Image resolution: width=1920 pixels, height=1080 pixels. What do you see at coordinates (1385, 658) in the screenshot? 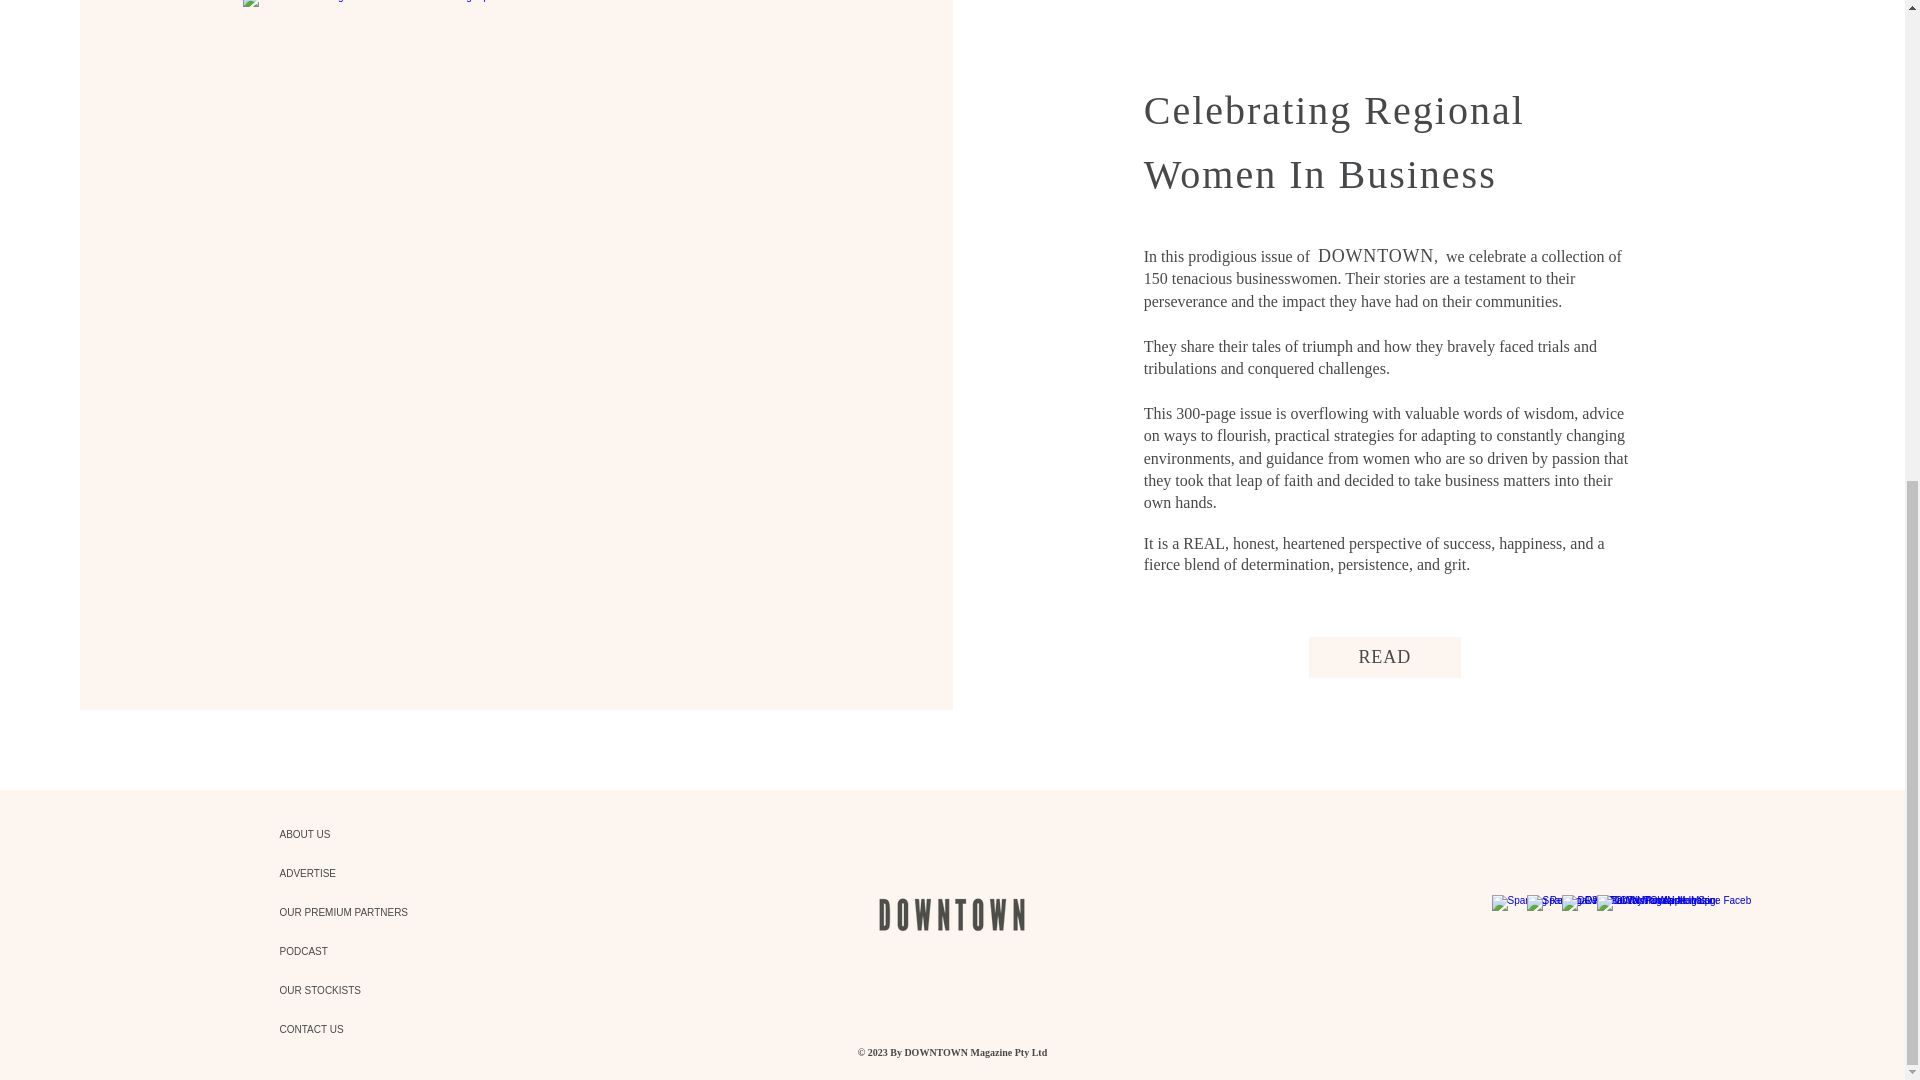
I see `READ` at bounding box center [1385, 658].